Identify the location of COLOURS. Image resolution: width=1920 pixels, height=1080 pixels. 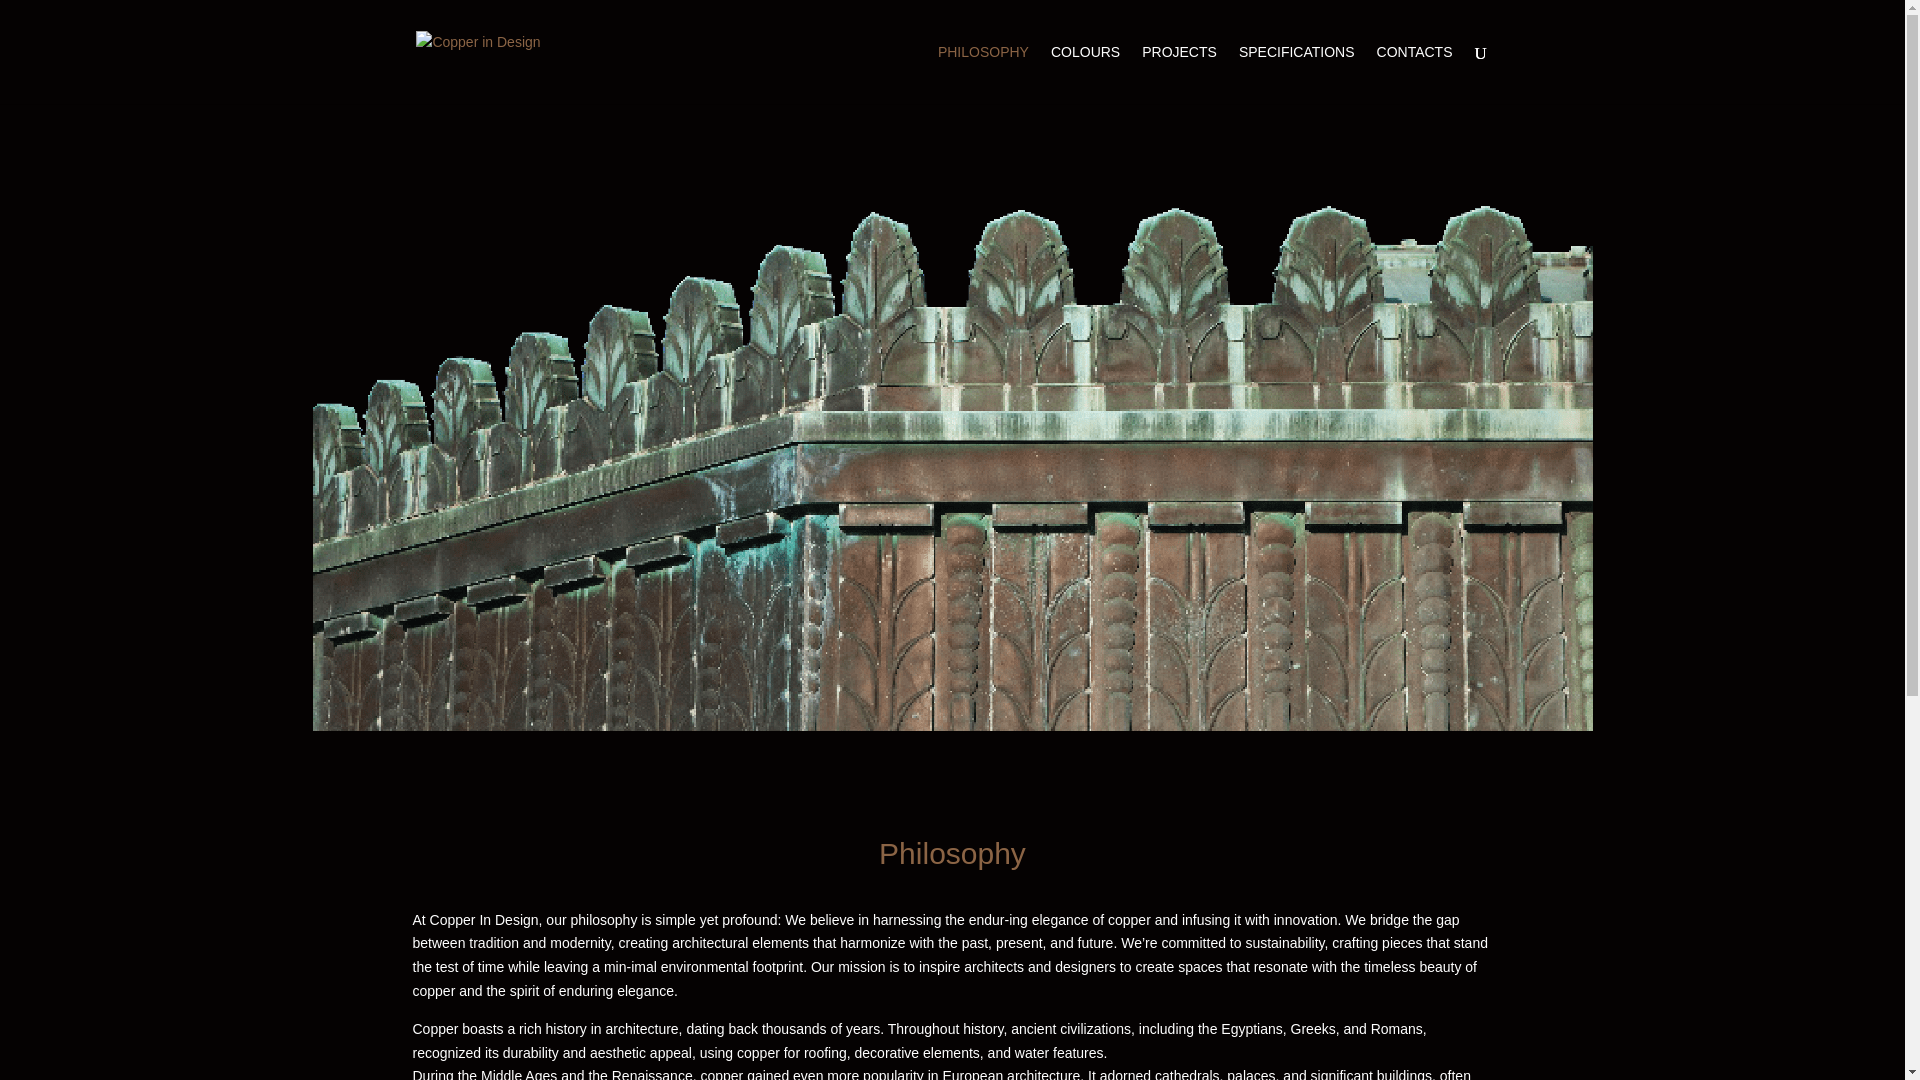
(1084, 74).